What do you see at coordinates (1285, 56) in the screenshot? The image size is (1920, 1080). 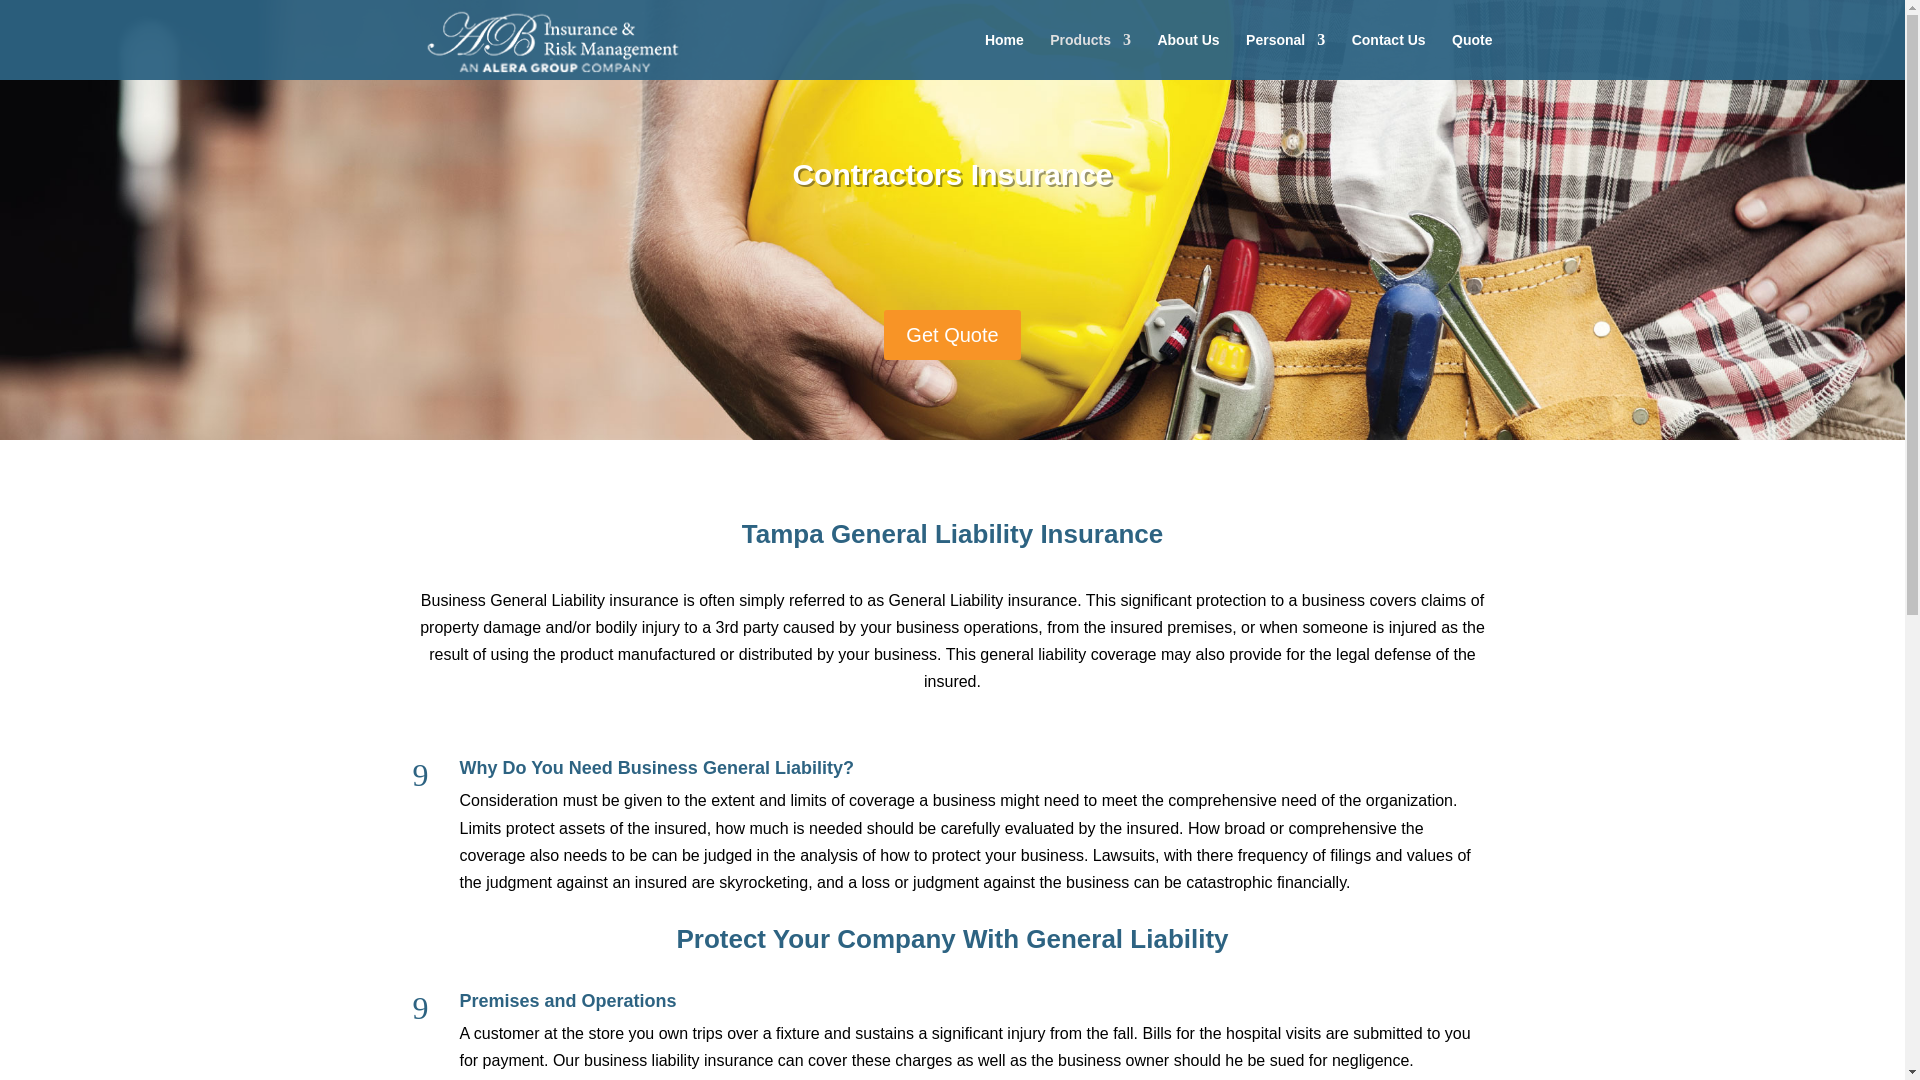 I see `Personal` at bounding box center [1285, 56].